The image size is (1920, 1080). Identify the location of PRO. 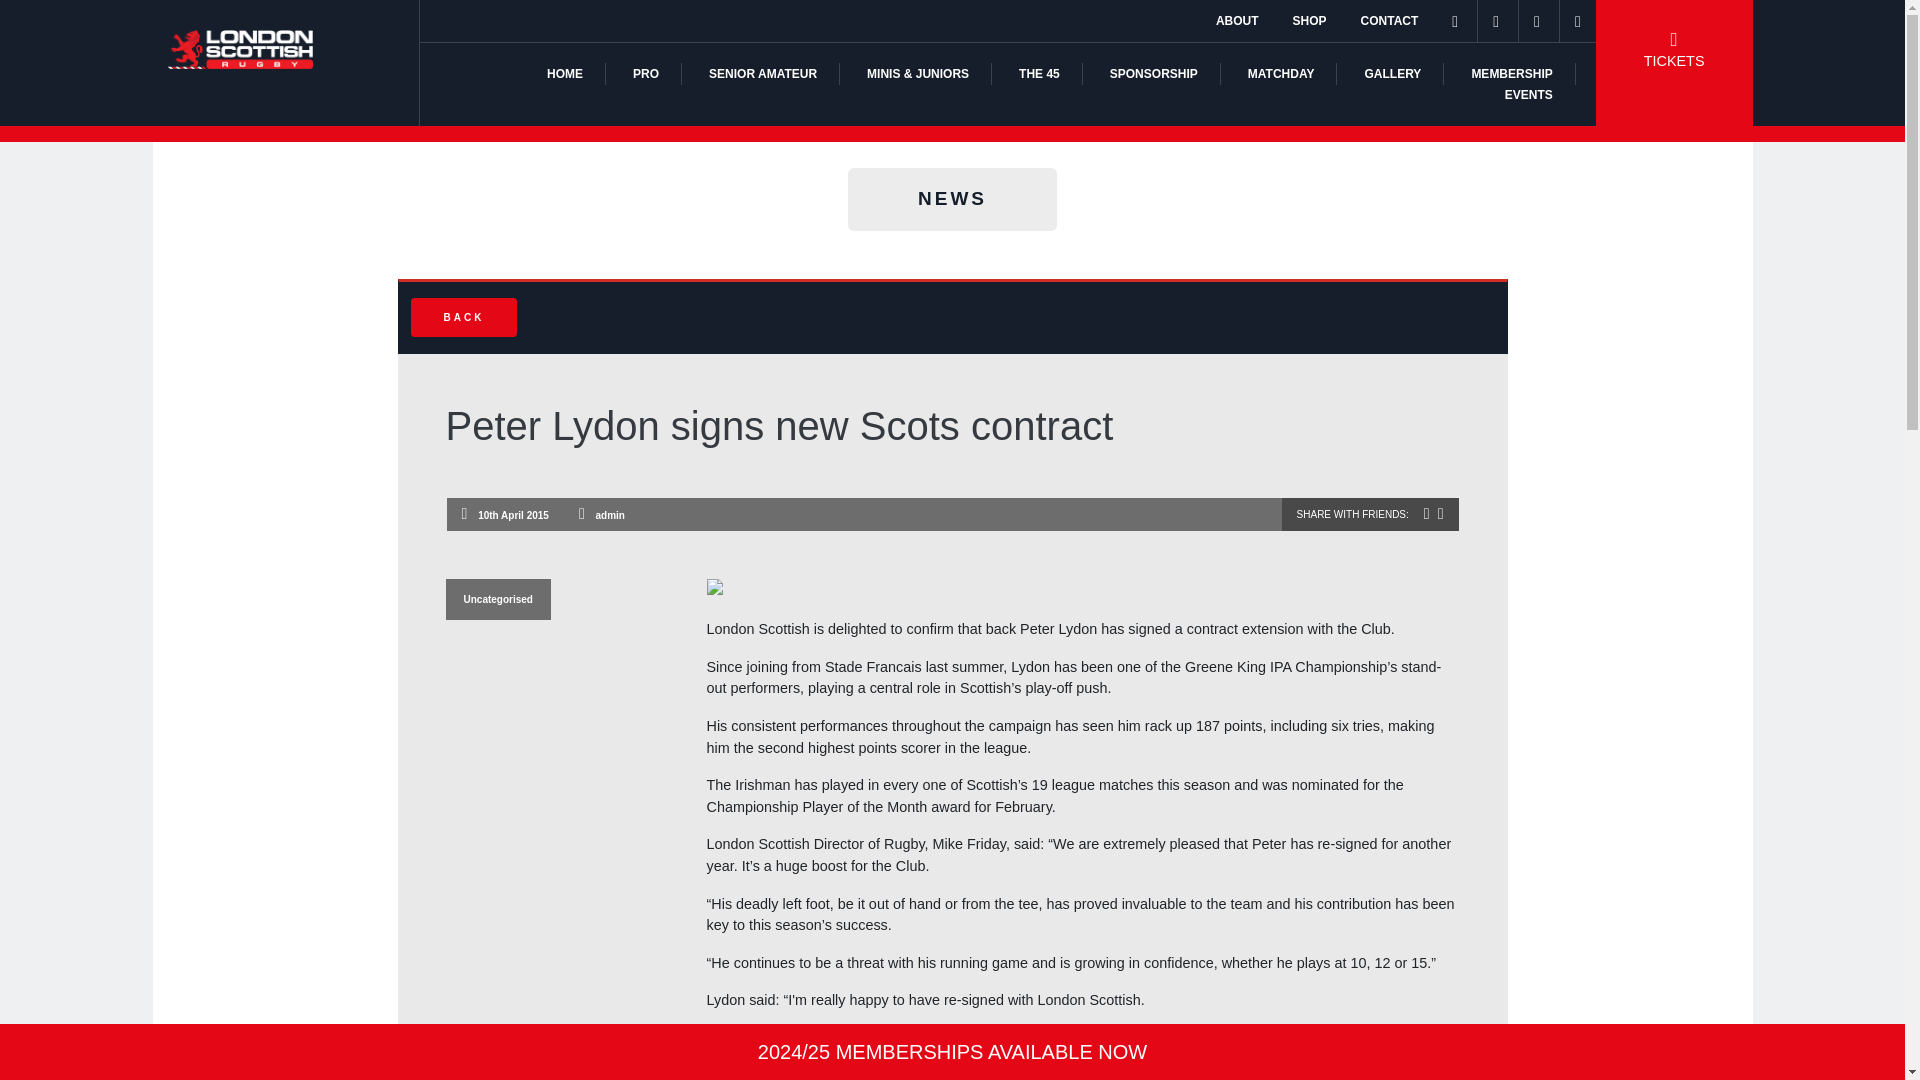
(646, 74).